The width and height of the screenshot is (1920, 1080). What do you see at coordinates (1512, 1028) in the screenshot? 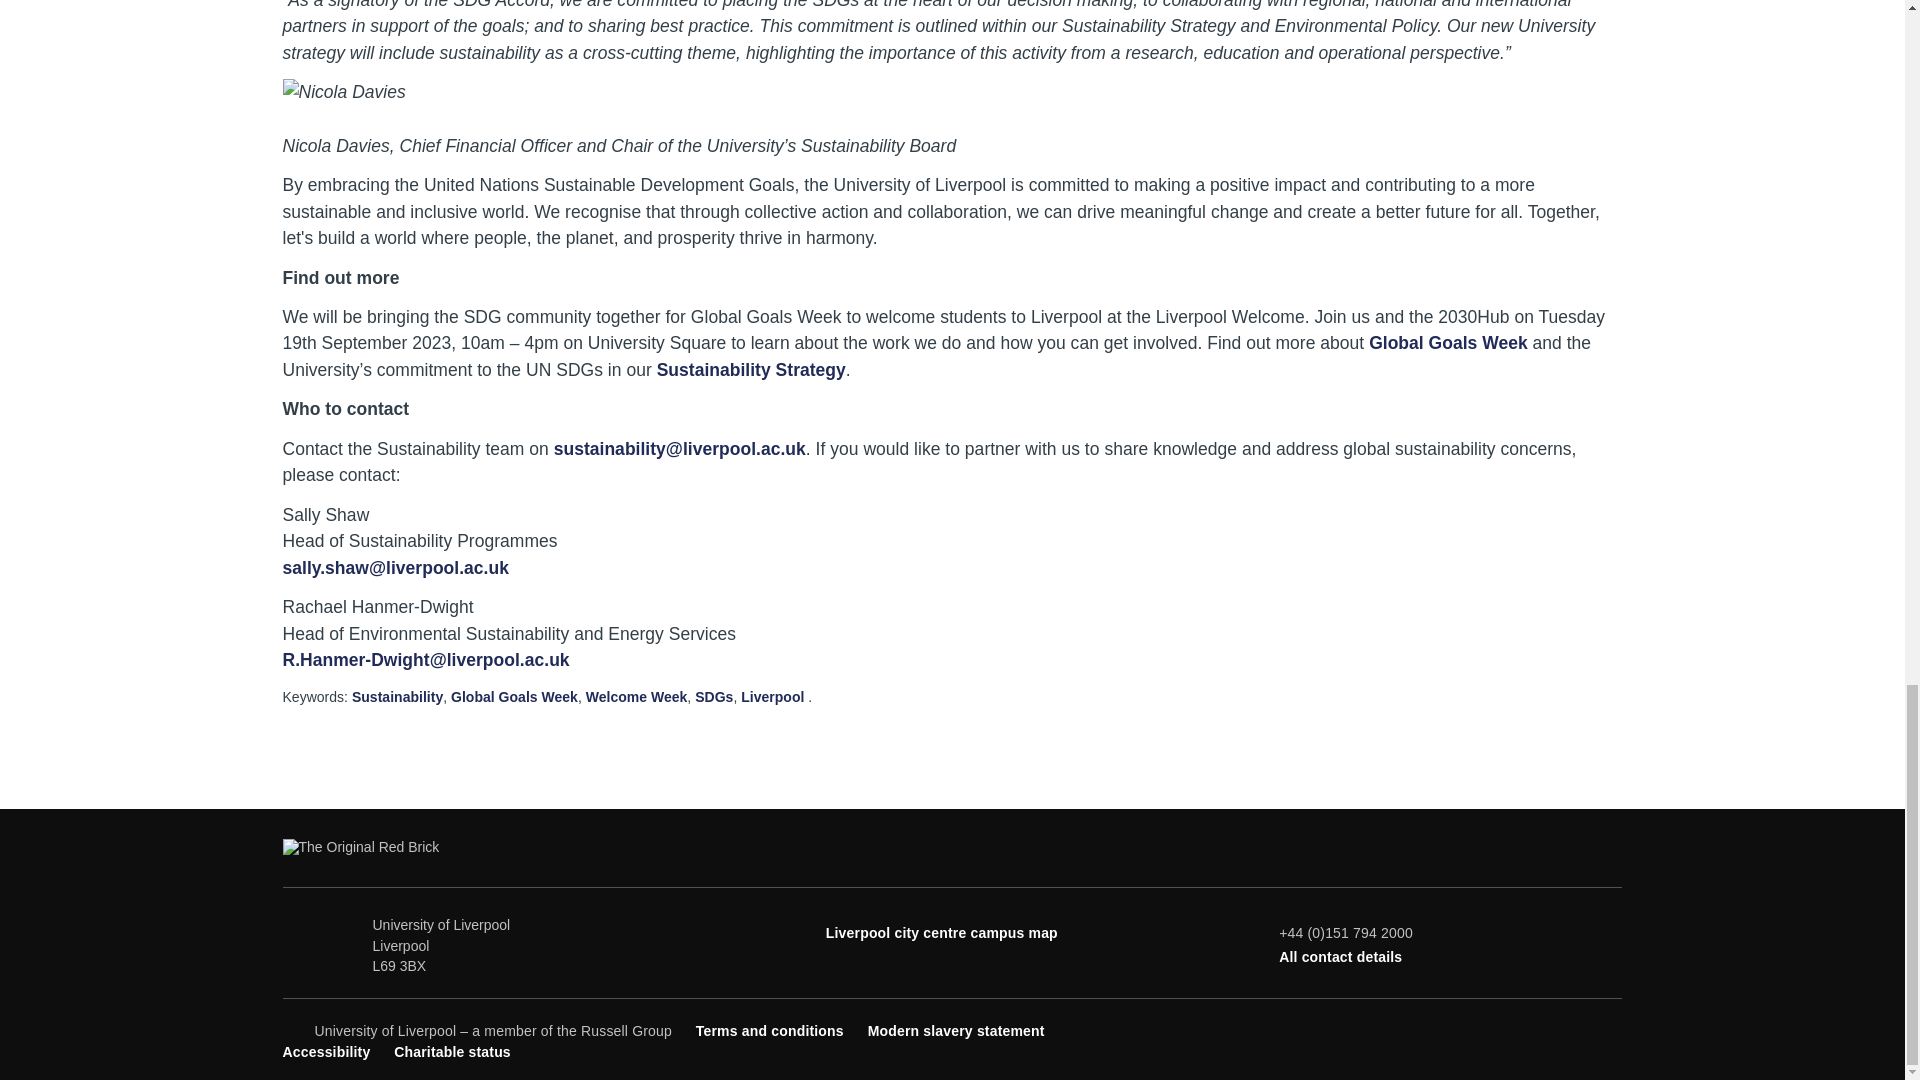
I see `twitter` at bounding box center [1512, 1028].